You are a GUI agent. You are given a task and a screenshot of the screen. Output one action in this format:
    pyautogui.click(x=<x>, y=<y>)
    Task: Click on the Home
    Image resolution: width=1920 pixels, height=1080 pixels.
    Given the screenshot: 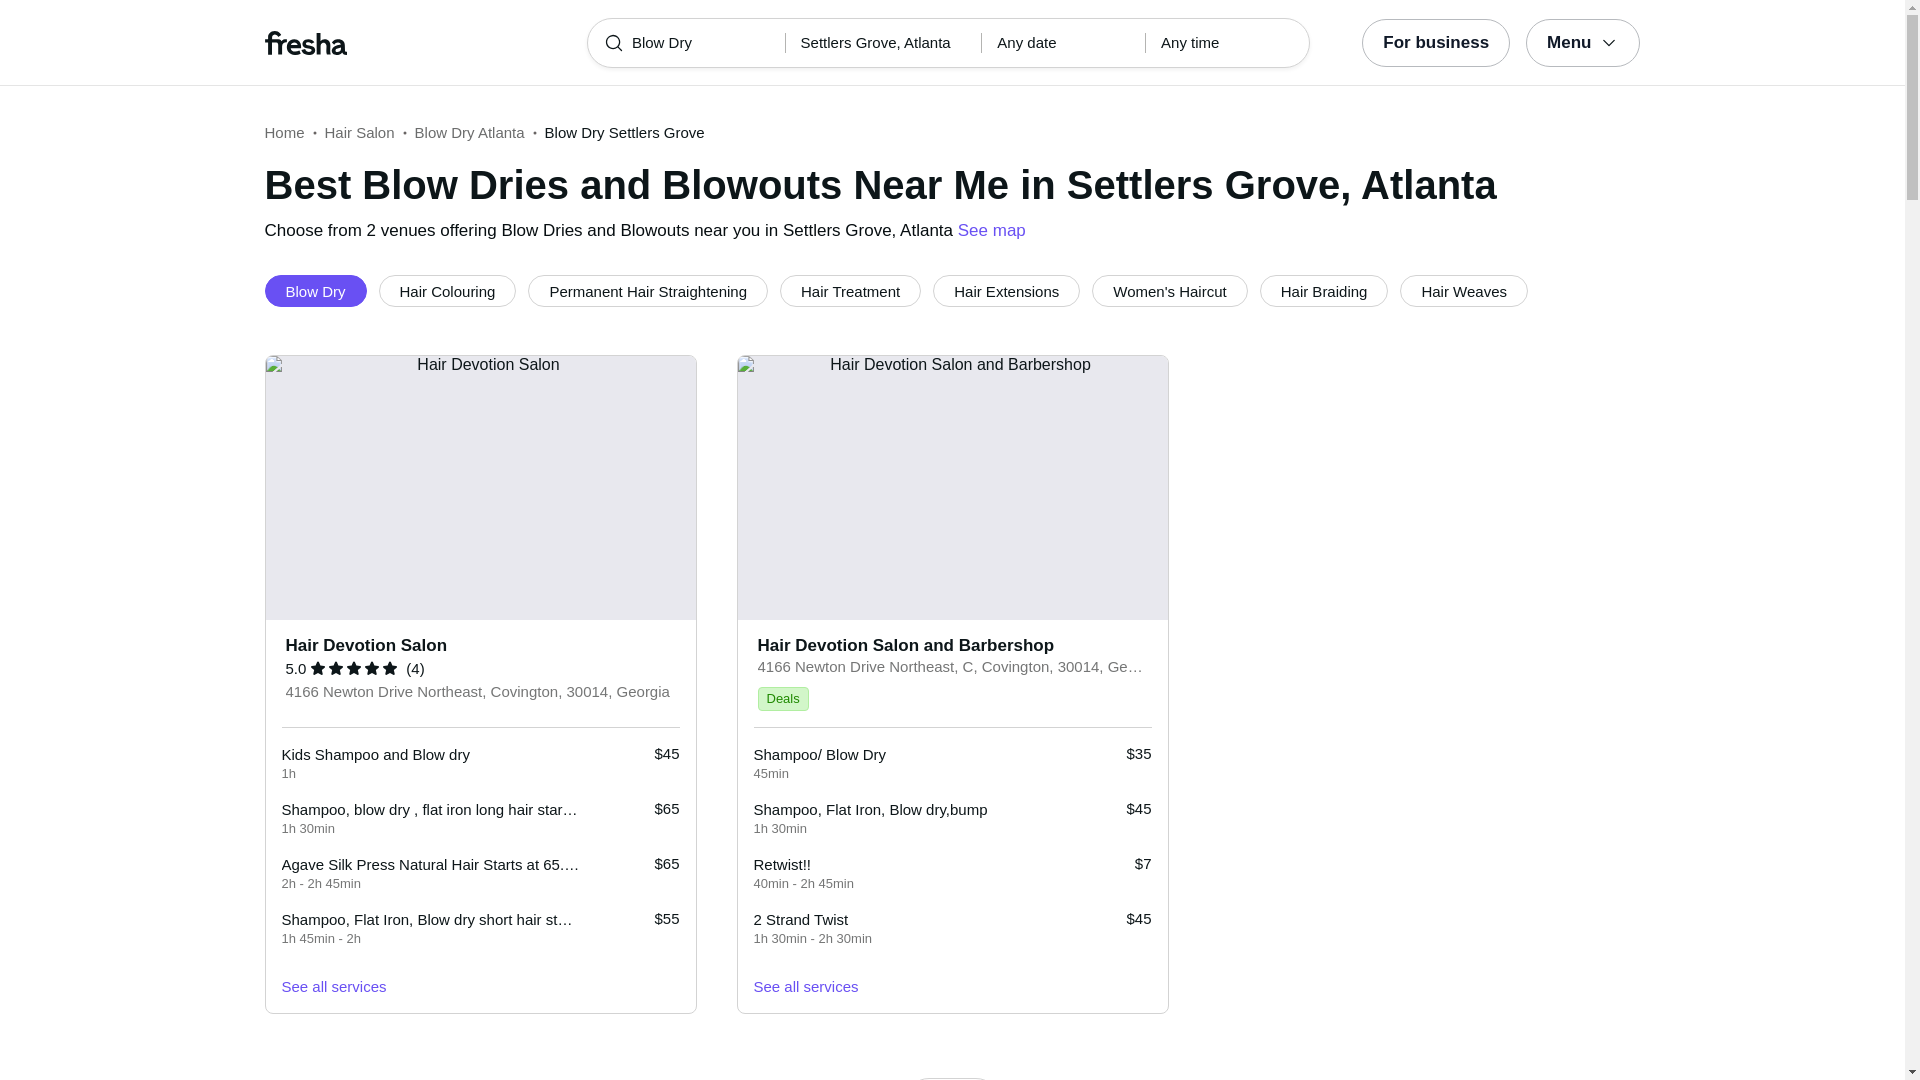 What is the action you would take?
    pyautogui.click(x=284, y=132)
    